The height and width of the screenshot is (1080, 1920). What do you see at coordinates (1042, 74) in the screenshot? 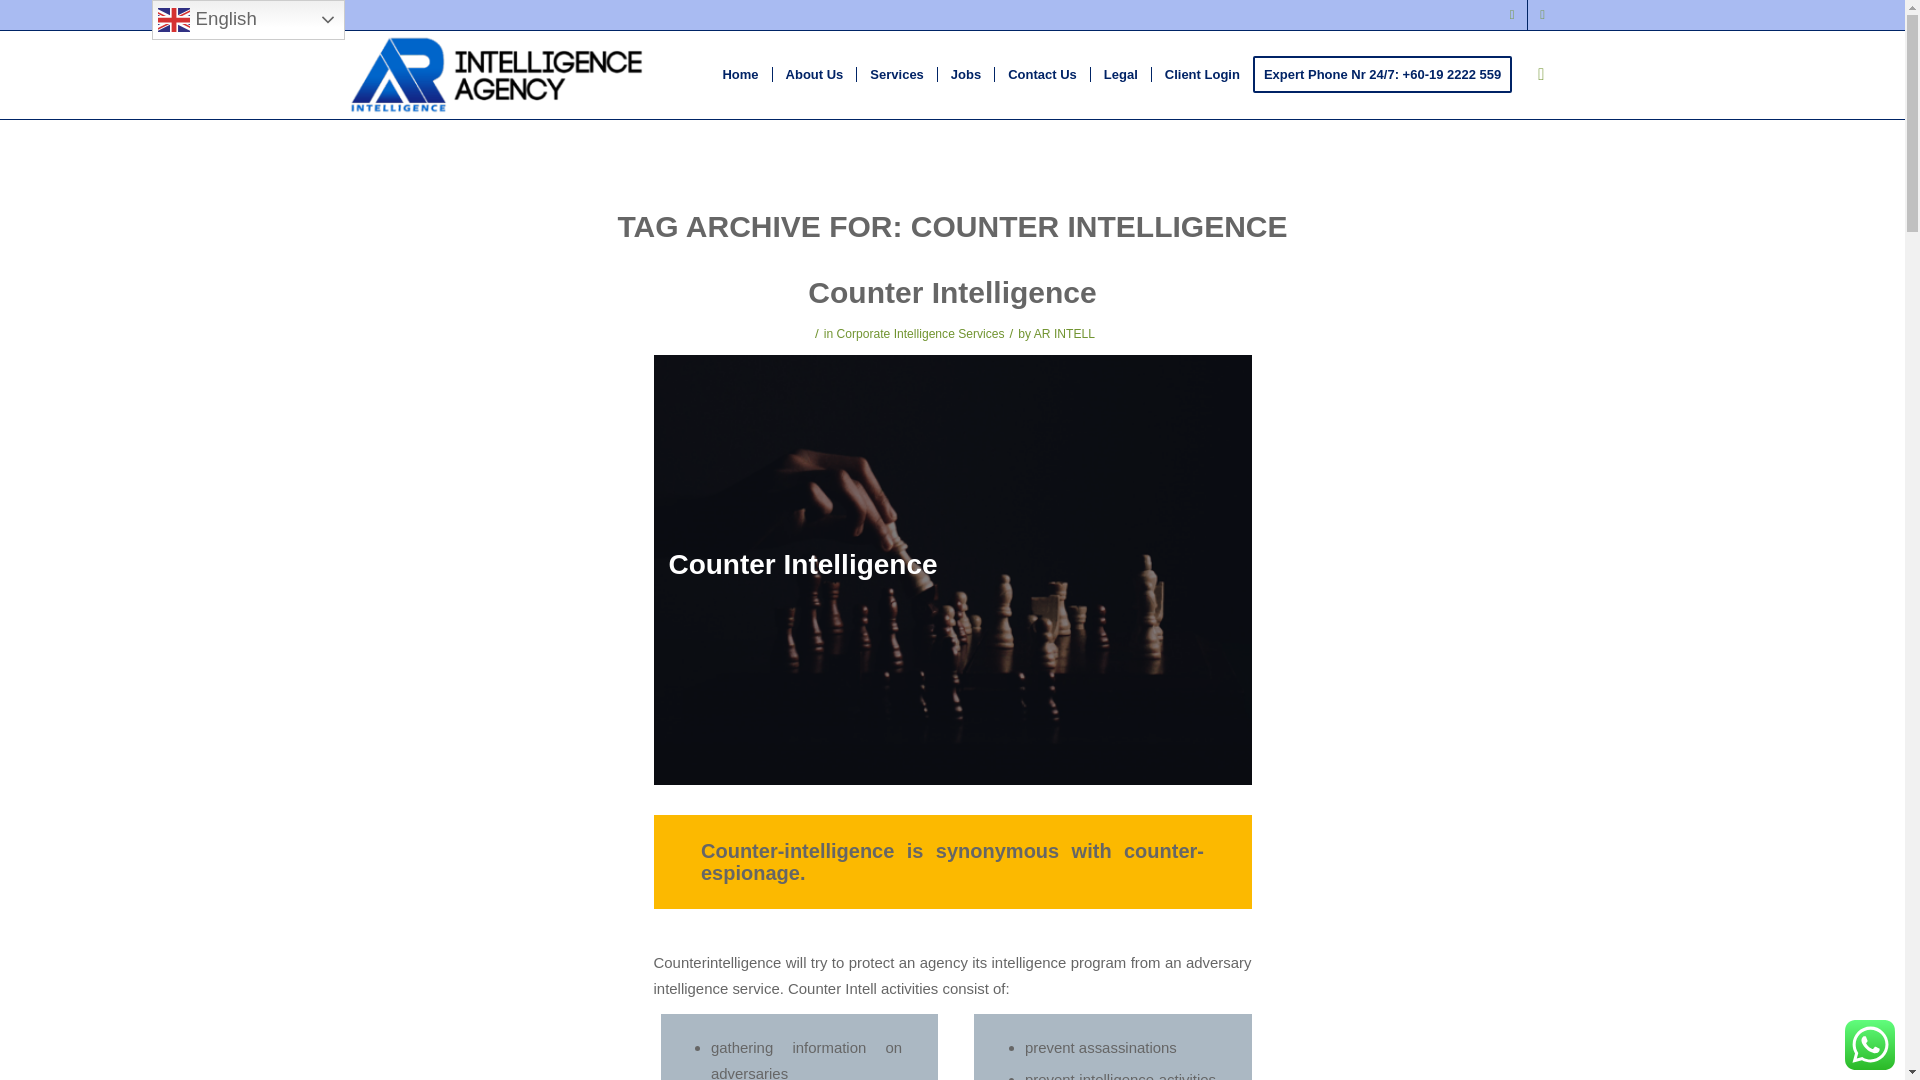
I see `Contact AR INTELL` at bounding box center [1042, 74].